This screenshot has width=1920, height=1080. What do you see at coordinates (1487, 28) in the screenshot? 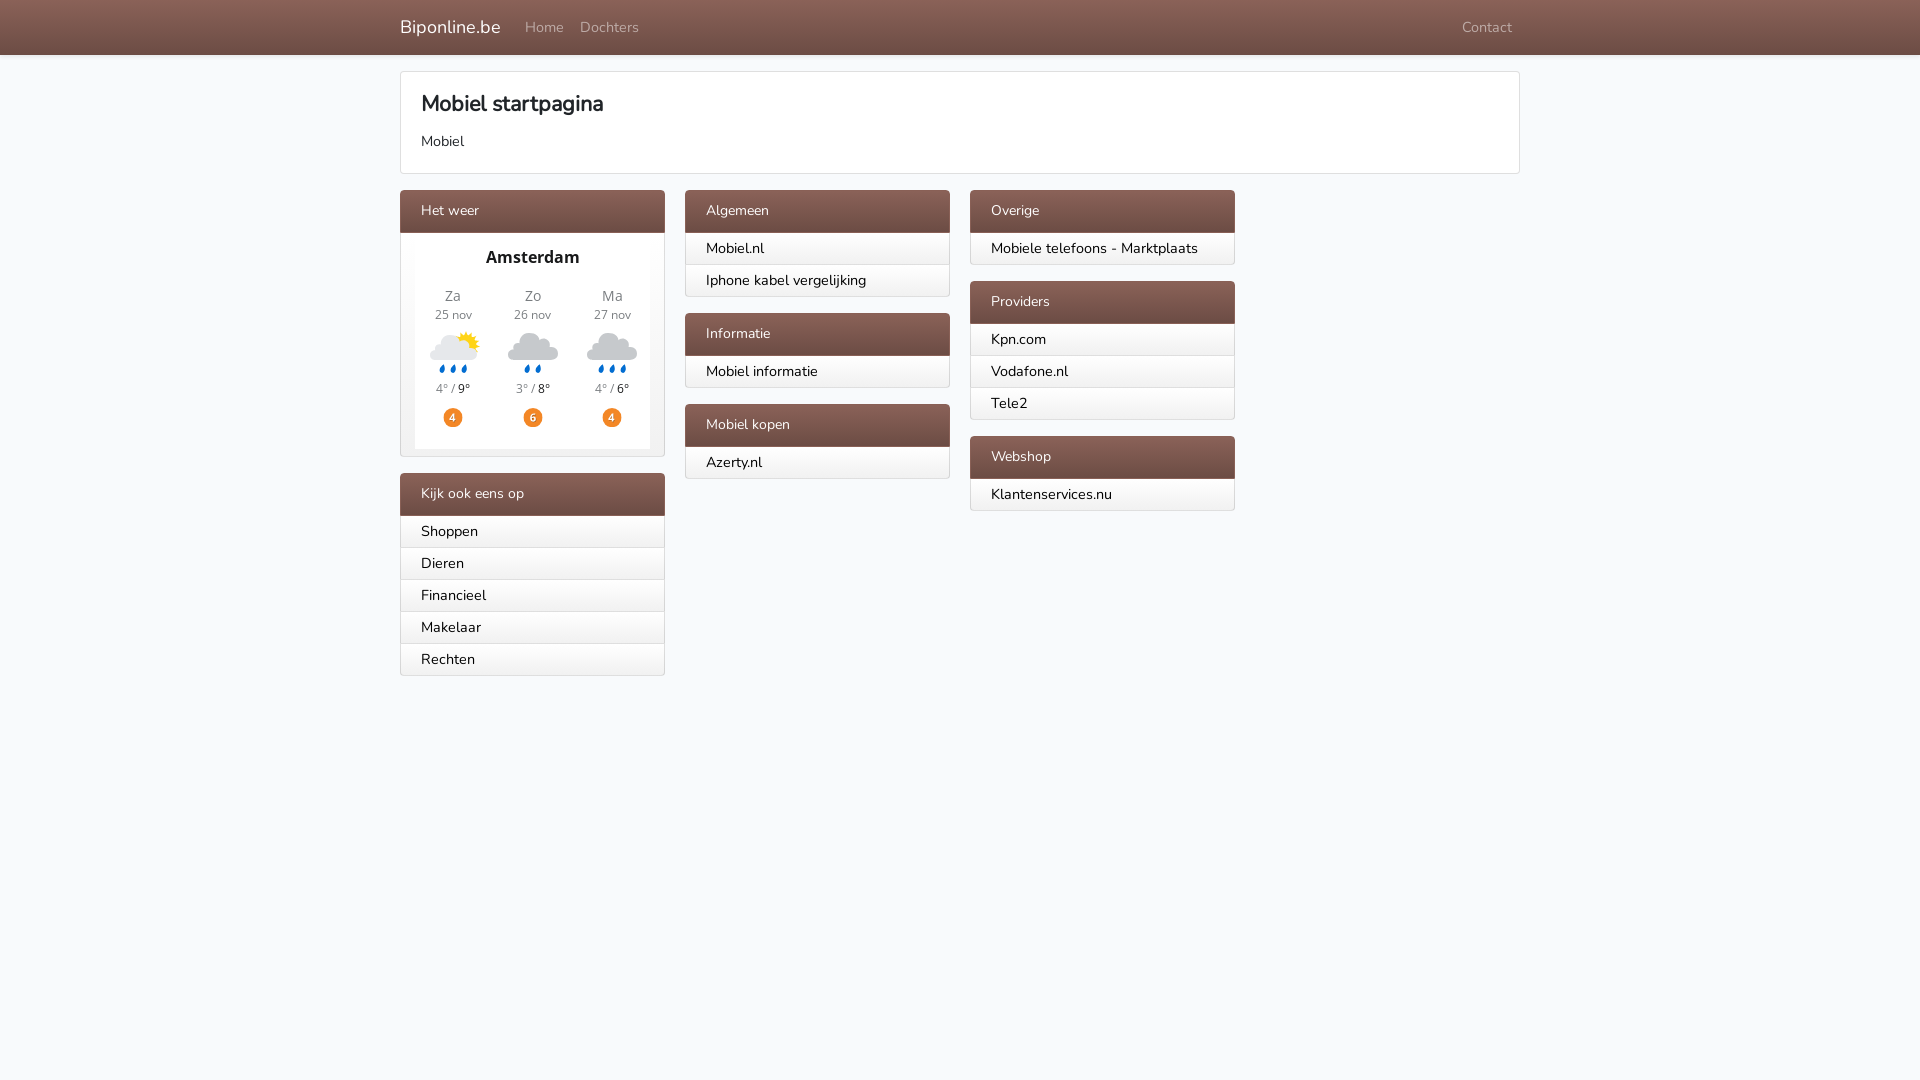
I see `Contact` at bounding box center [1487, 28].